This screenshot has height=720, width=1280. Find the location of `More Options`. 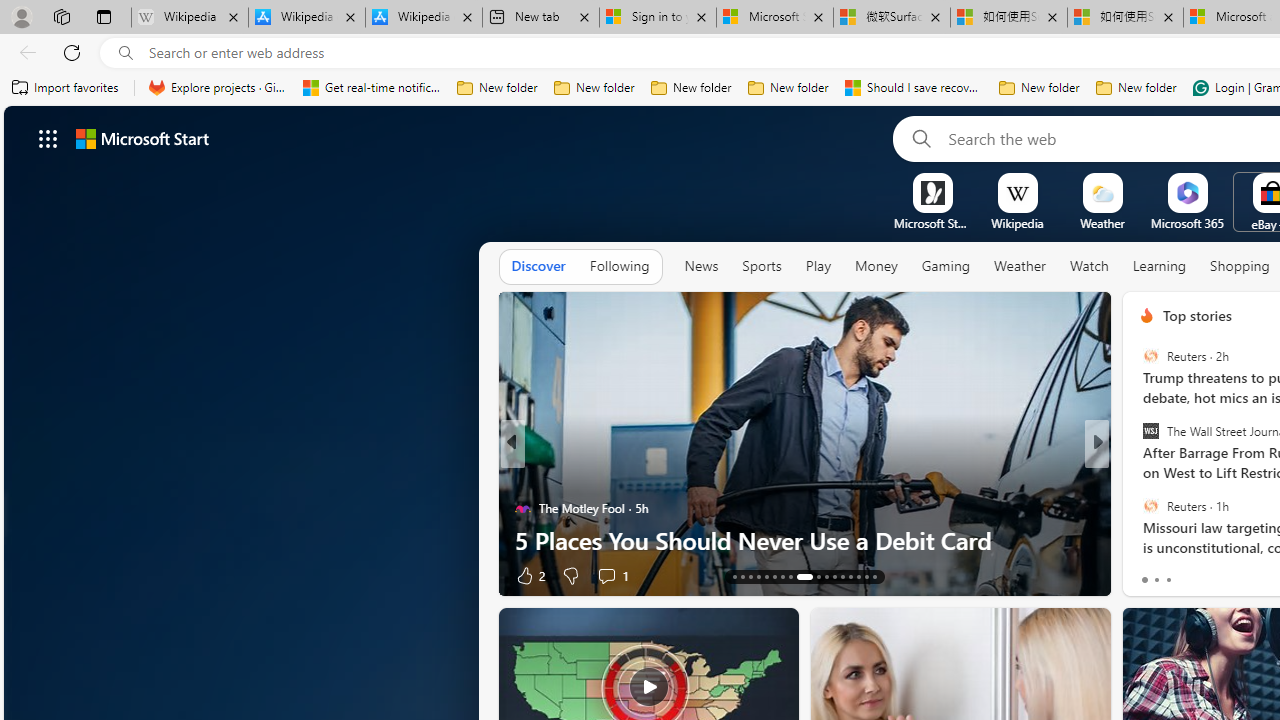

More Options is located at coordinates (1220, 180).